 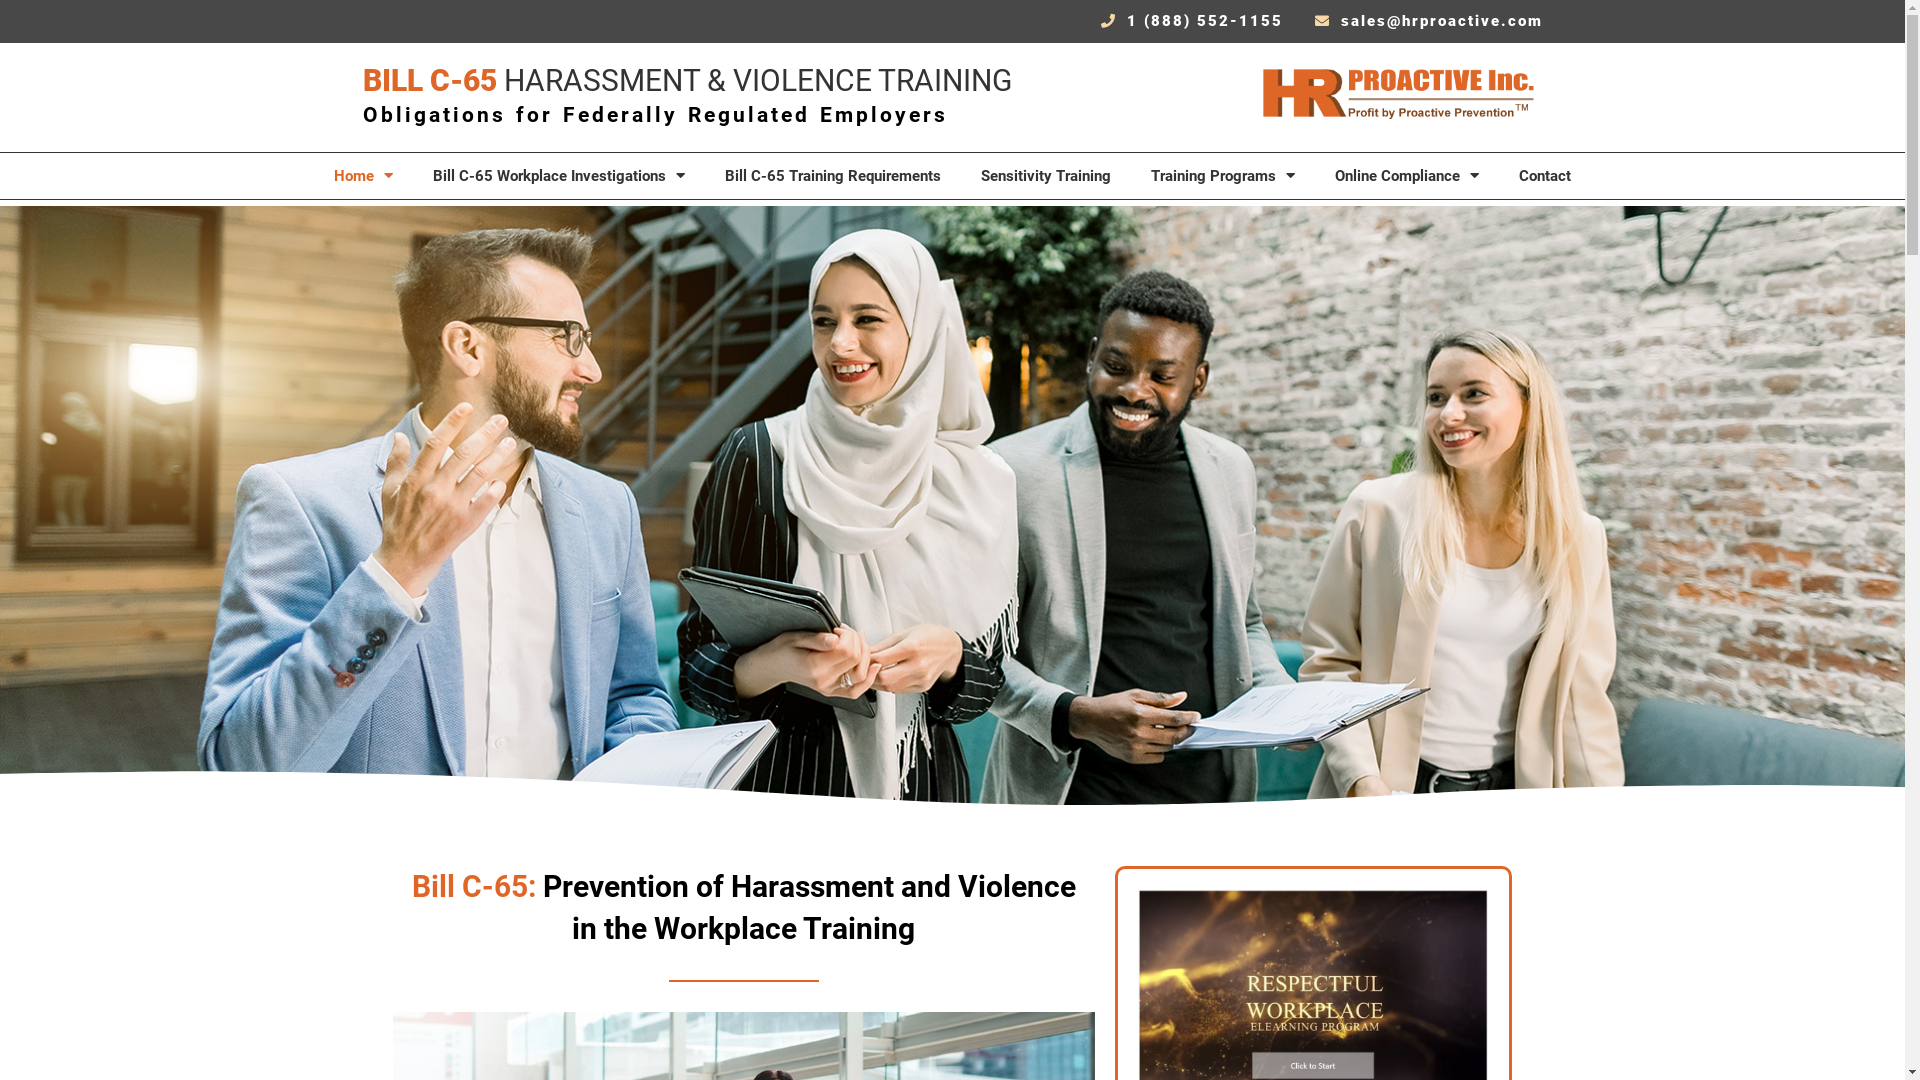 I want to click on Training Programs, so click(x=1223, y=175).